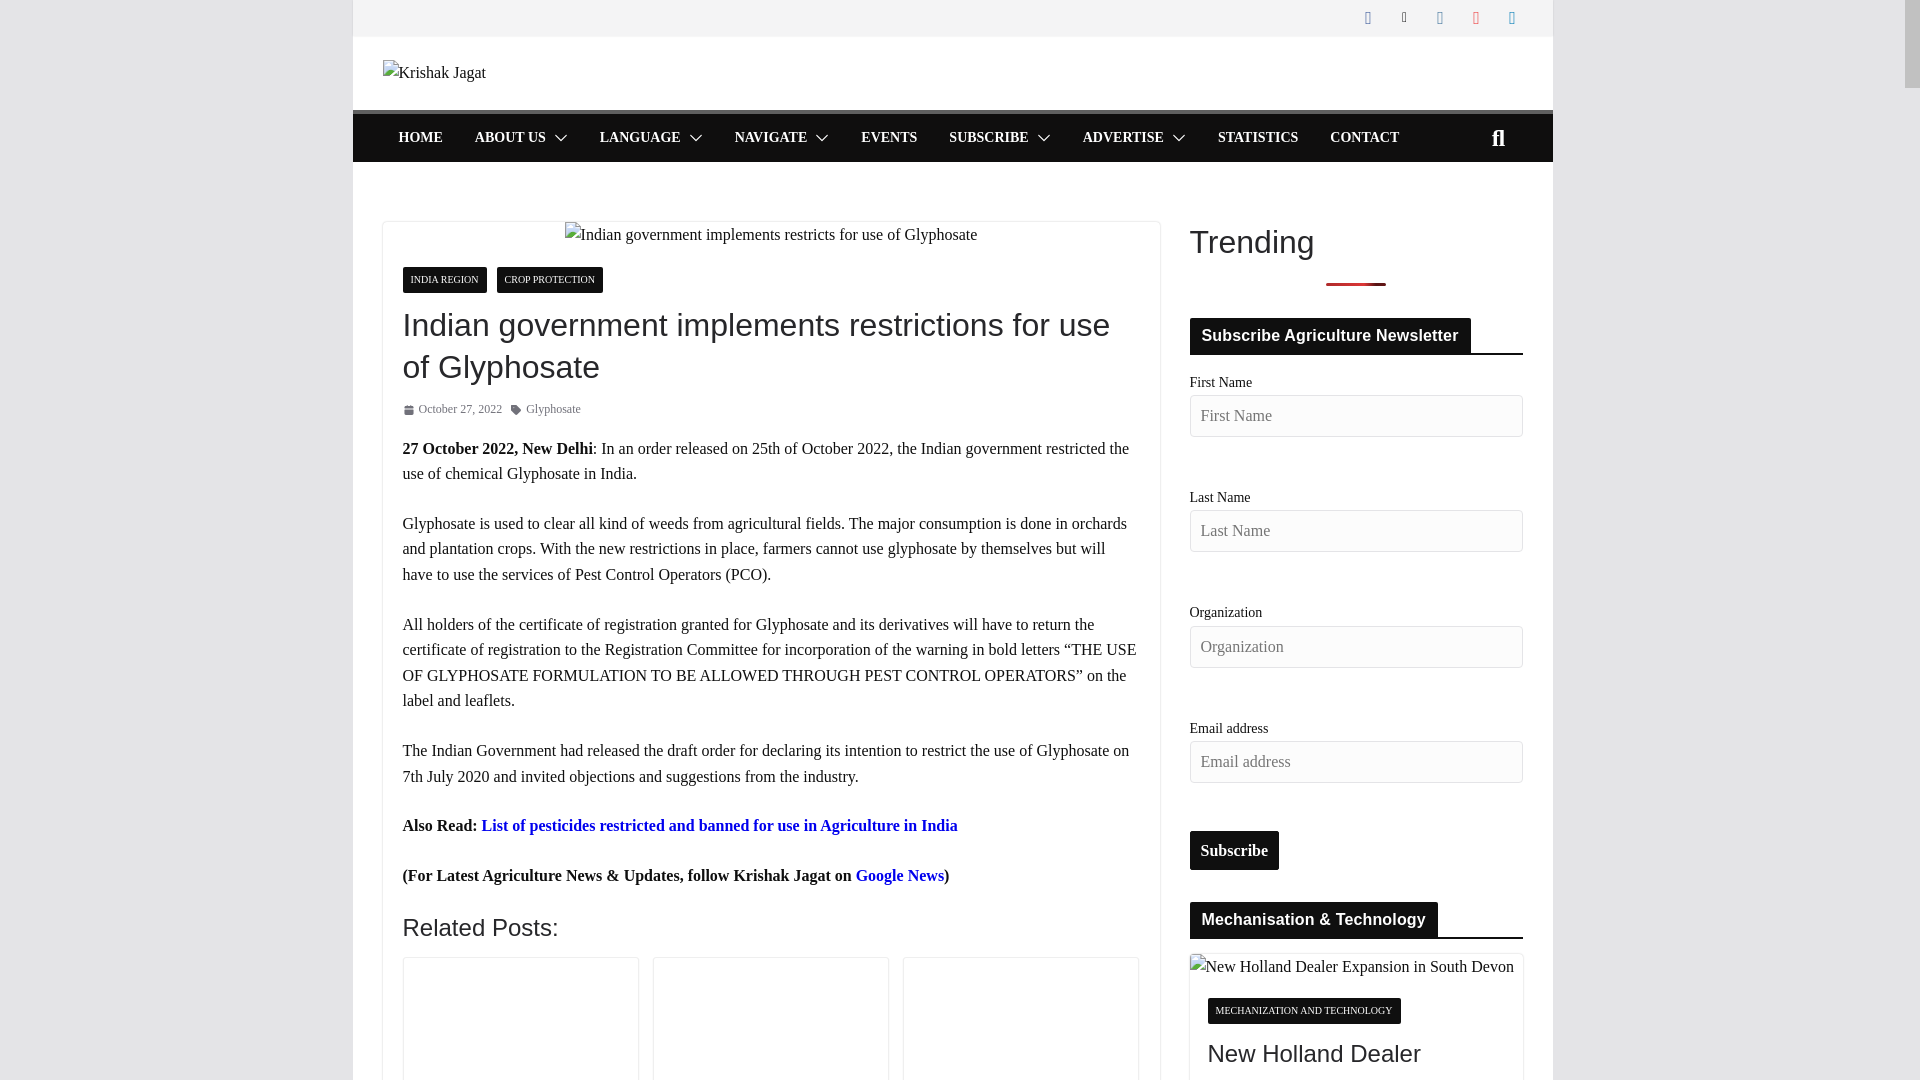 This screenshot has height=1080, width=1920. What do you see at coordinates (1122, 138) in the screenshot?
I see `ADVERTISE` at bounding box center [1122, 138].